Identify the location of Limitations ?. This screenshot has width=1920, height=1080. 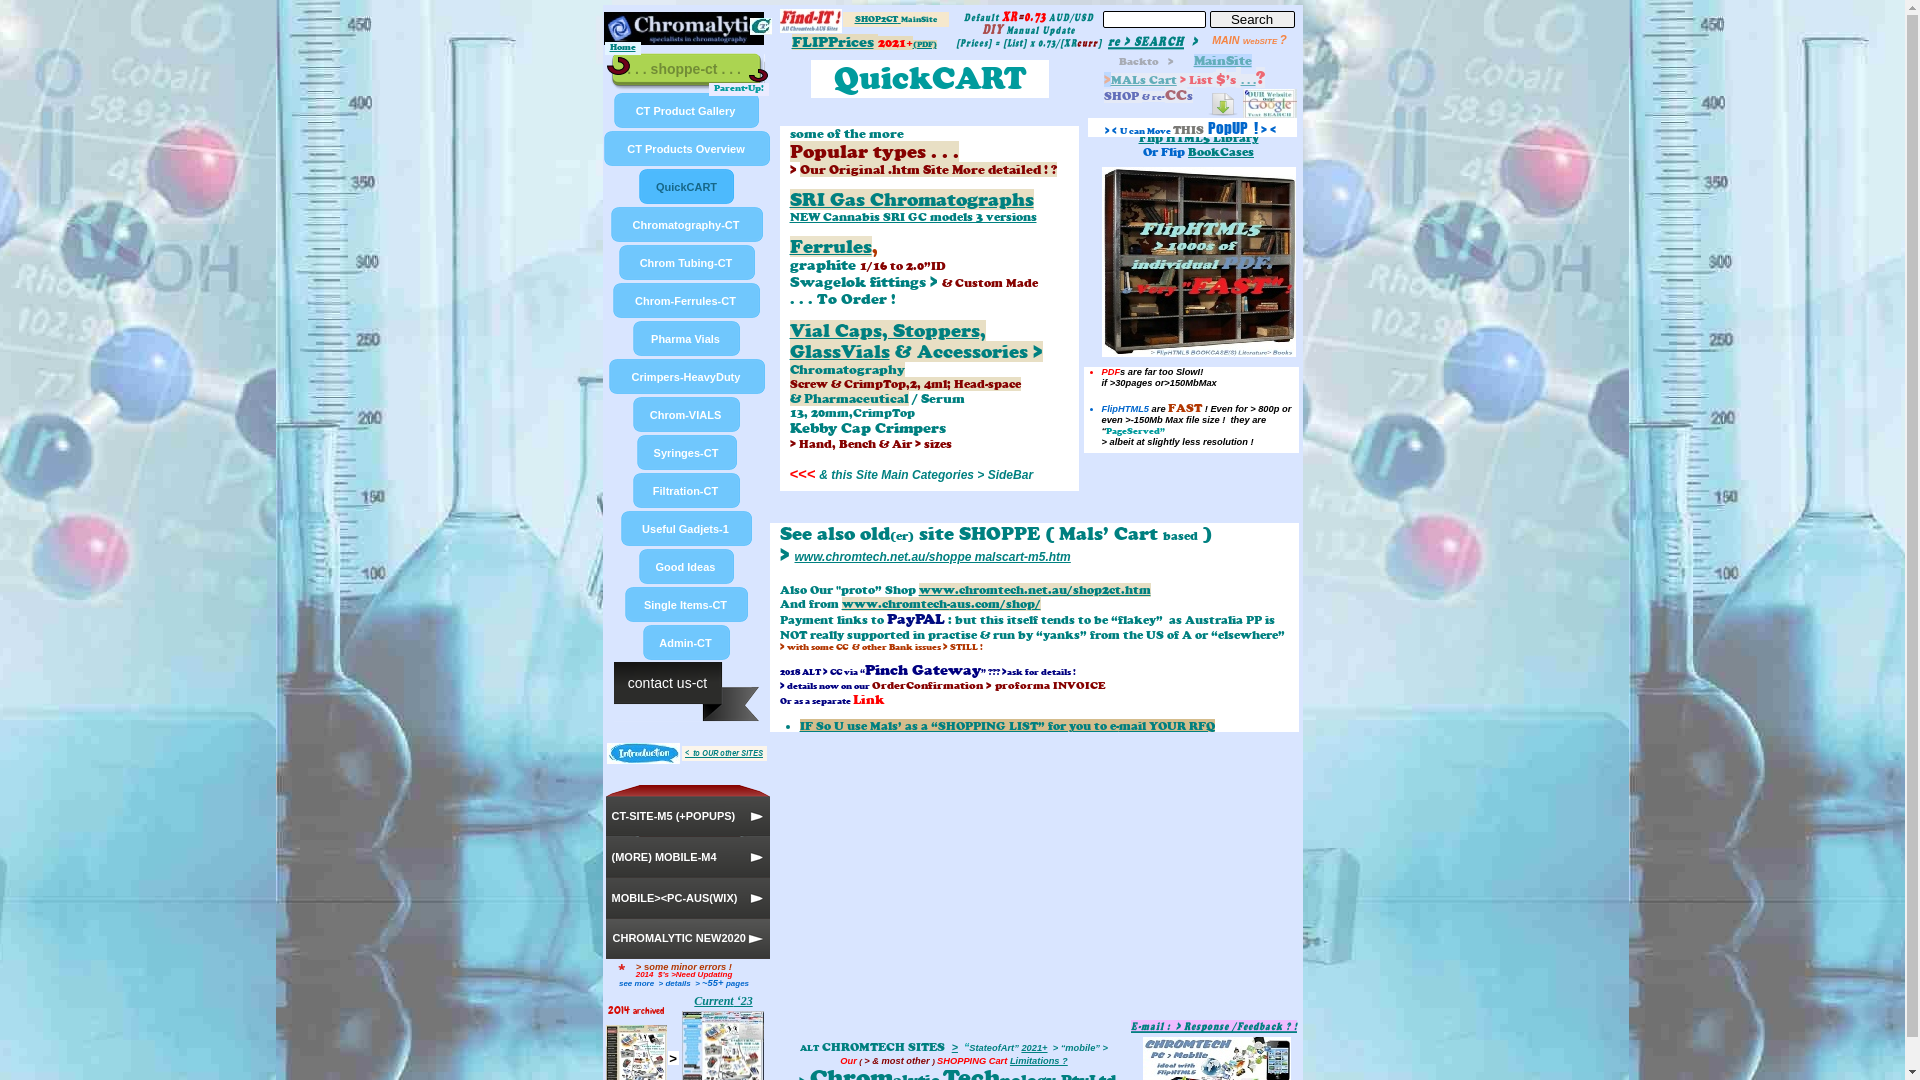
(1038, 1061).